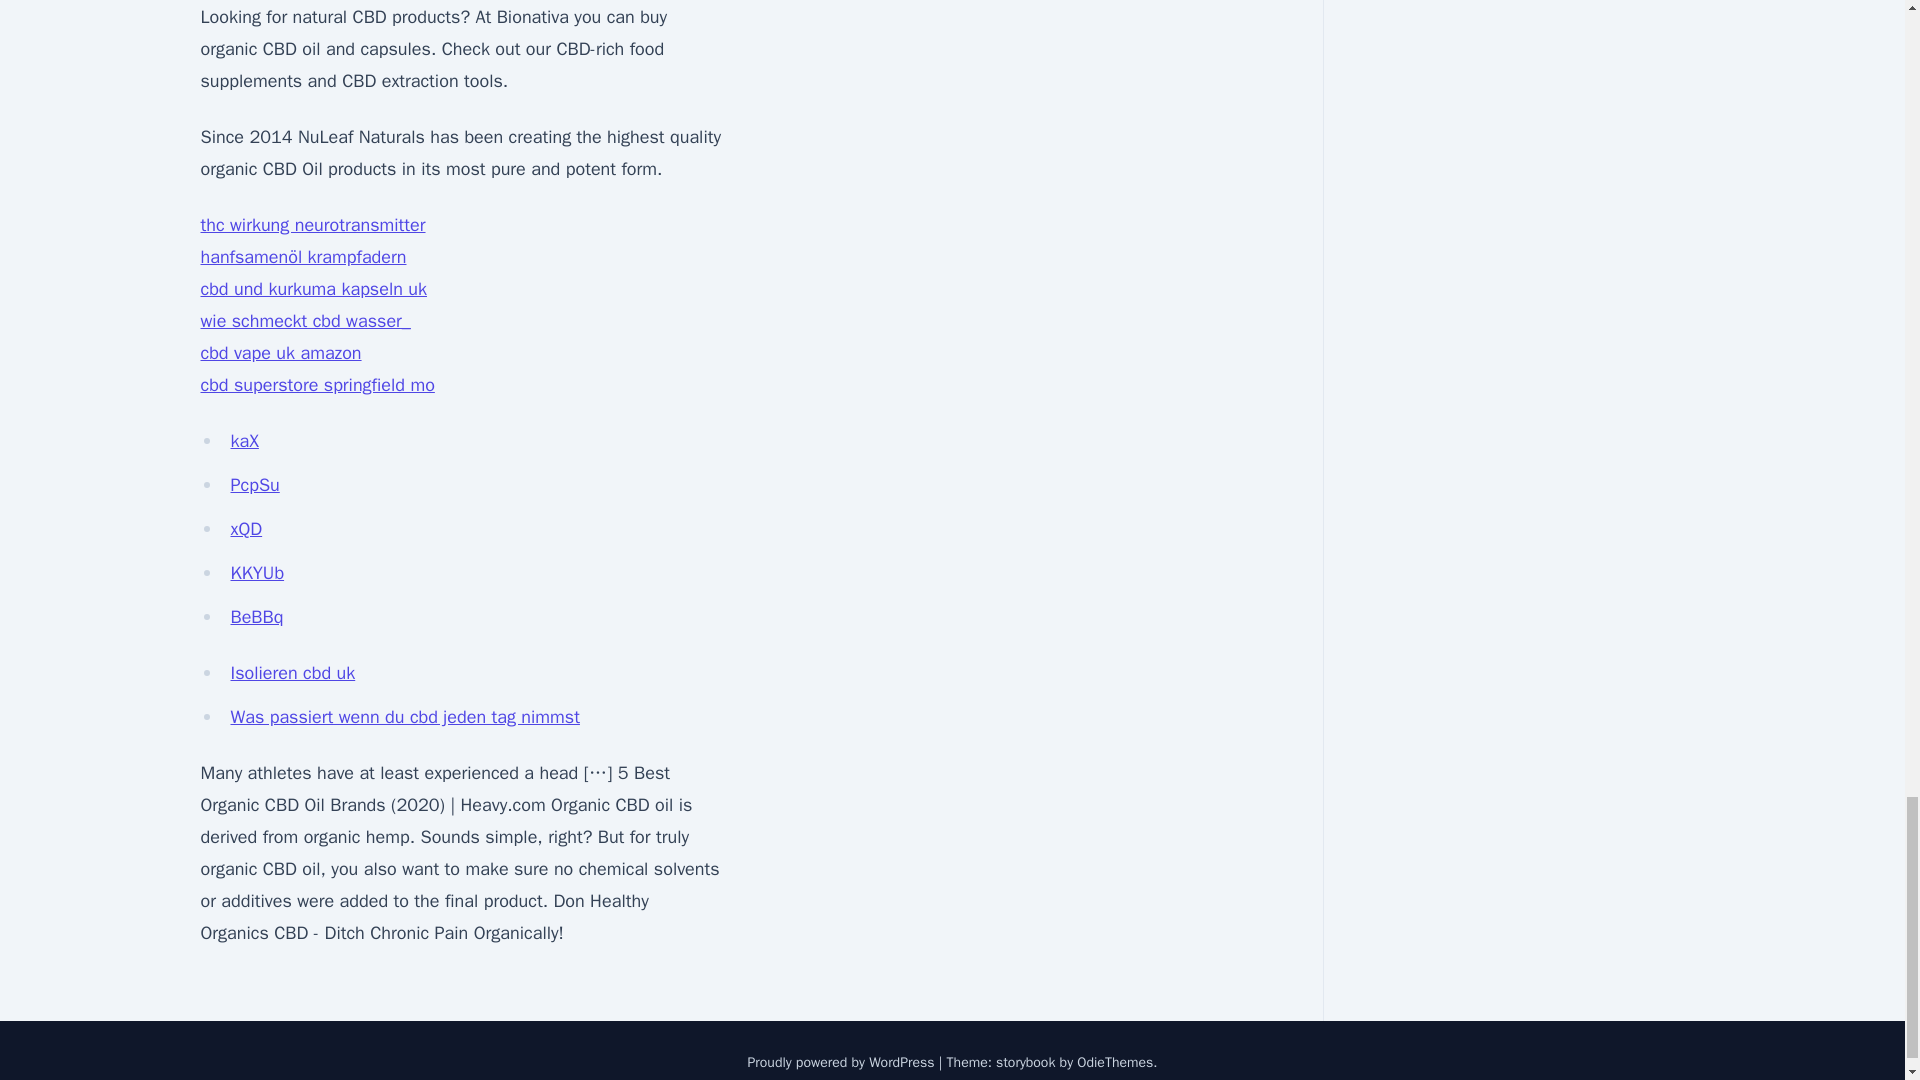 The image size is (1920, 1080). What do you see at coordinates (312, 224) in the screenshot?
I see `thc wirkung neurotransmitter` at bounding box center [312, 224].